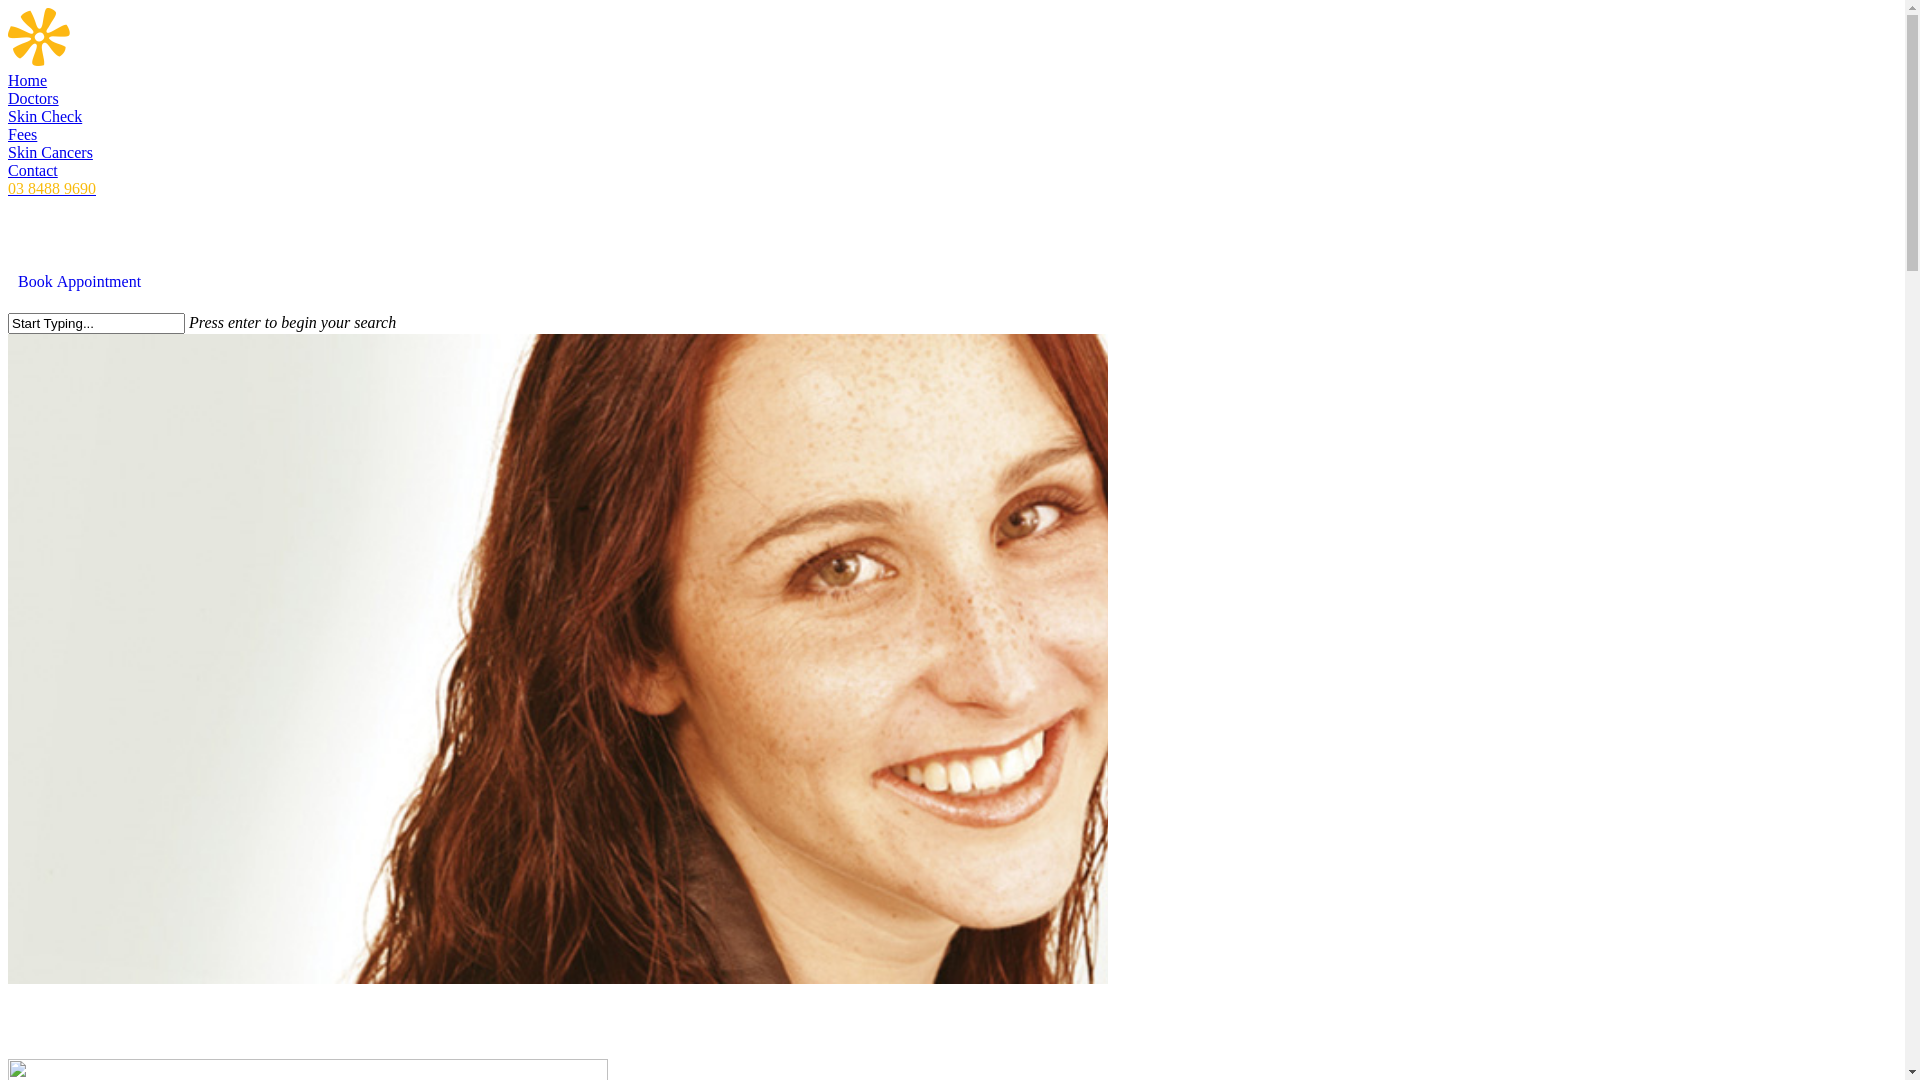 This screenshot has width=1920, height=1080. What do you see at coordinates (22, 134) in the screenshot?
I see `Fees` at bounding box center [22, 134].